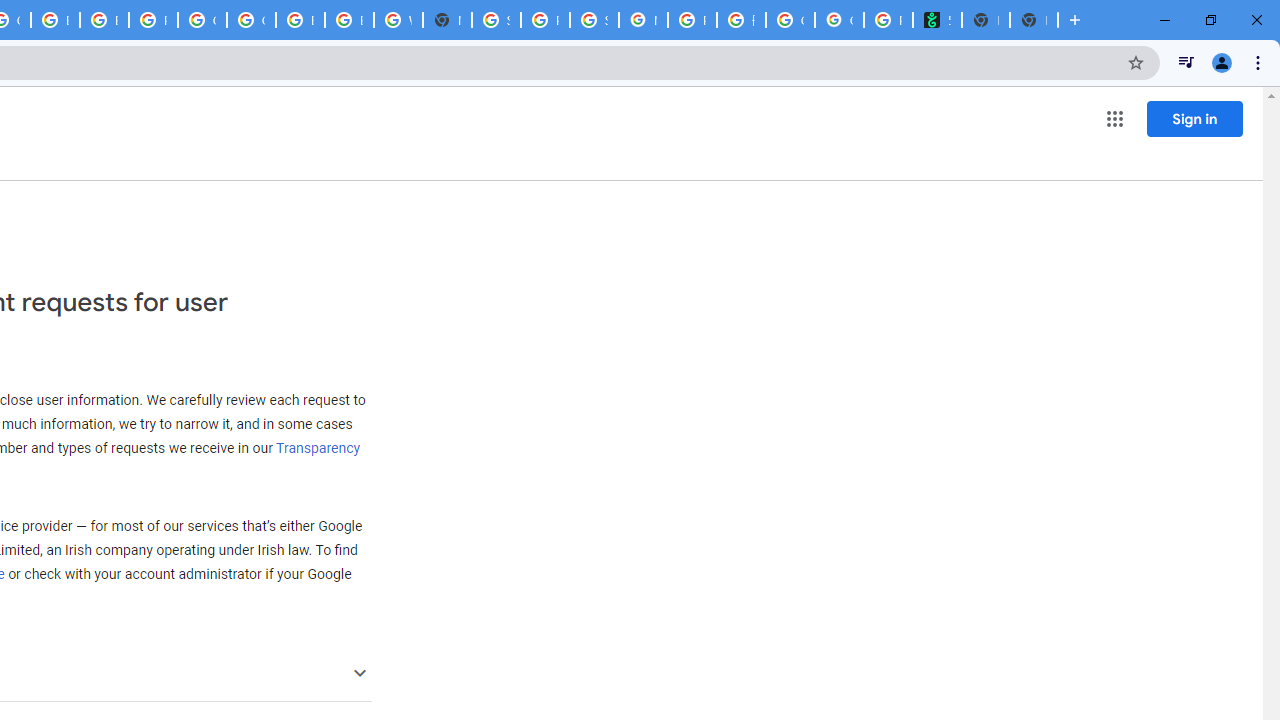 This screenshot has height=720, width=1280. I want to click on Browse Chrome as a guest - Computer - Google Chrome Help, so click(55, 20).